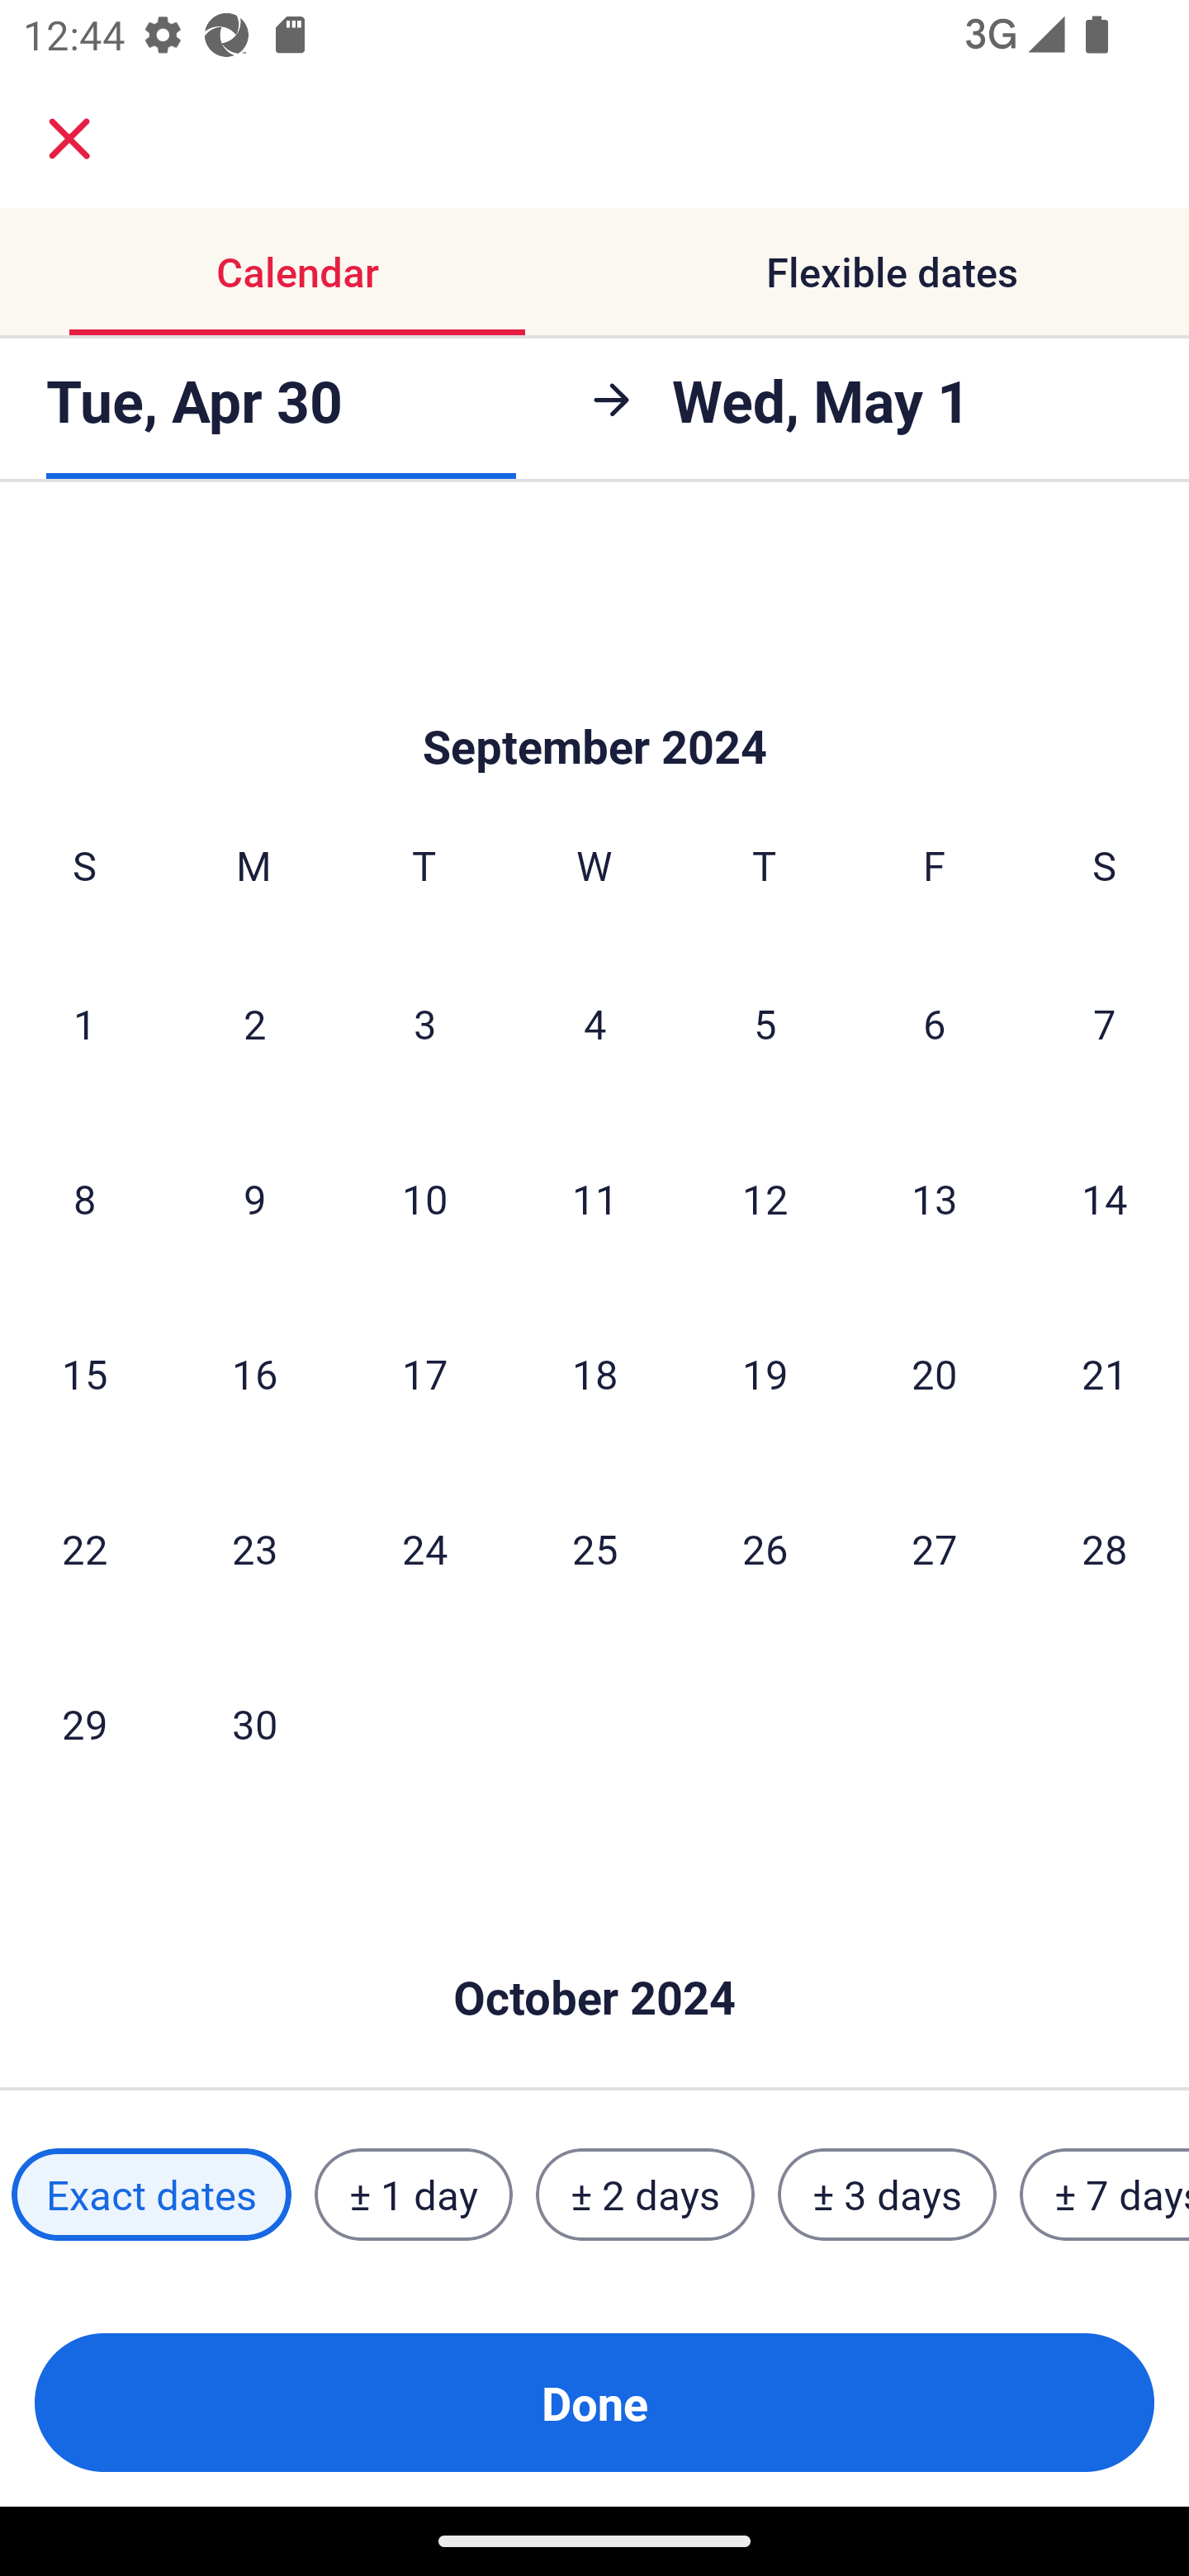 This screenshot has height=2576, width=1189. I want to click on 3 Tuesday, September 3, 2024, so click(424, 1022).